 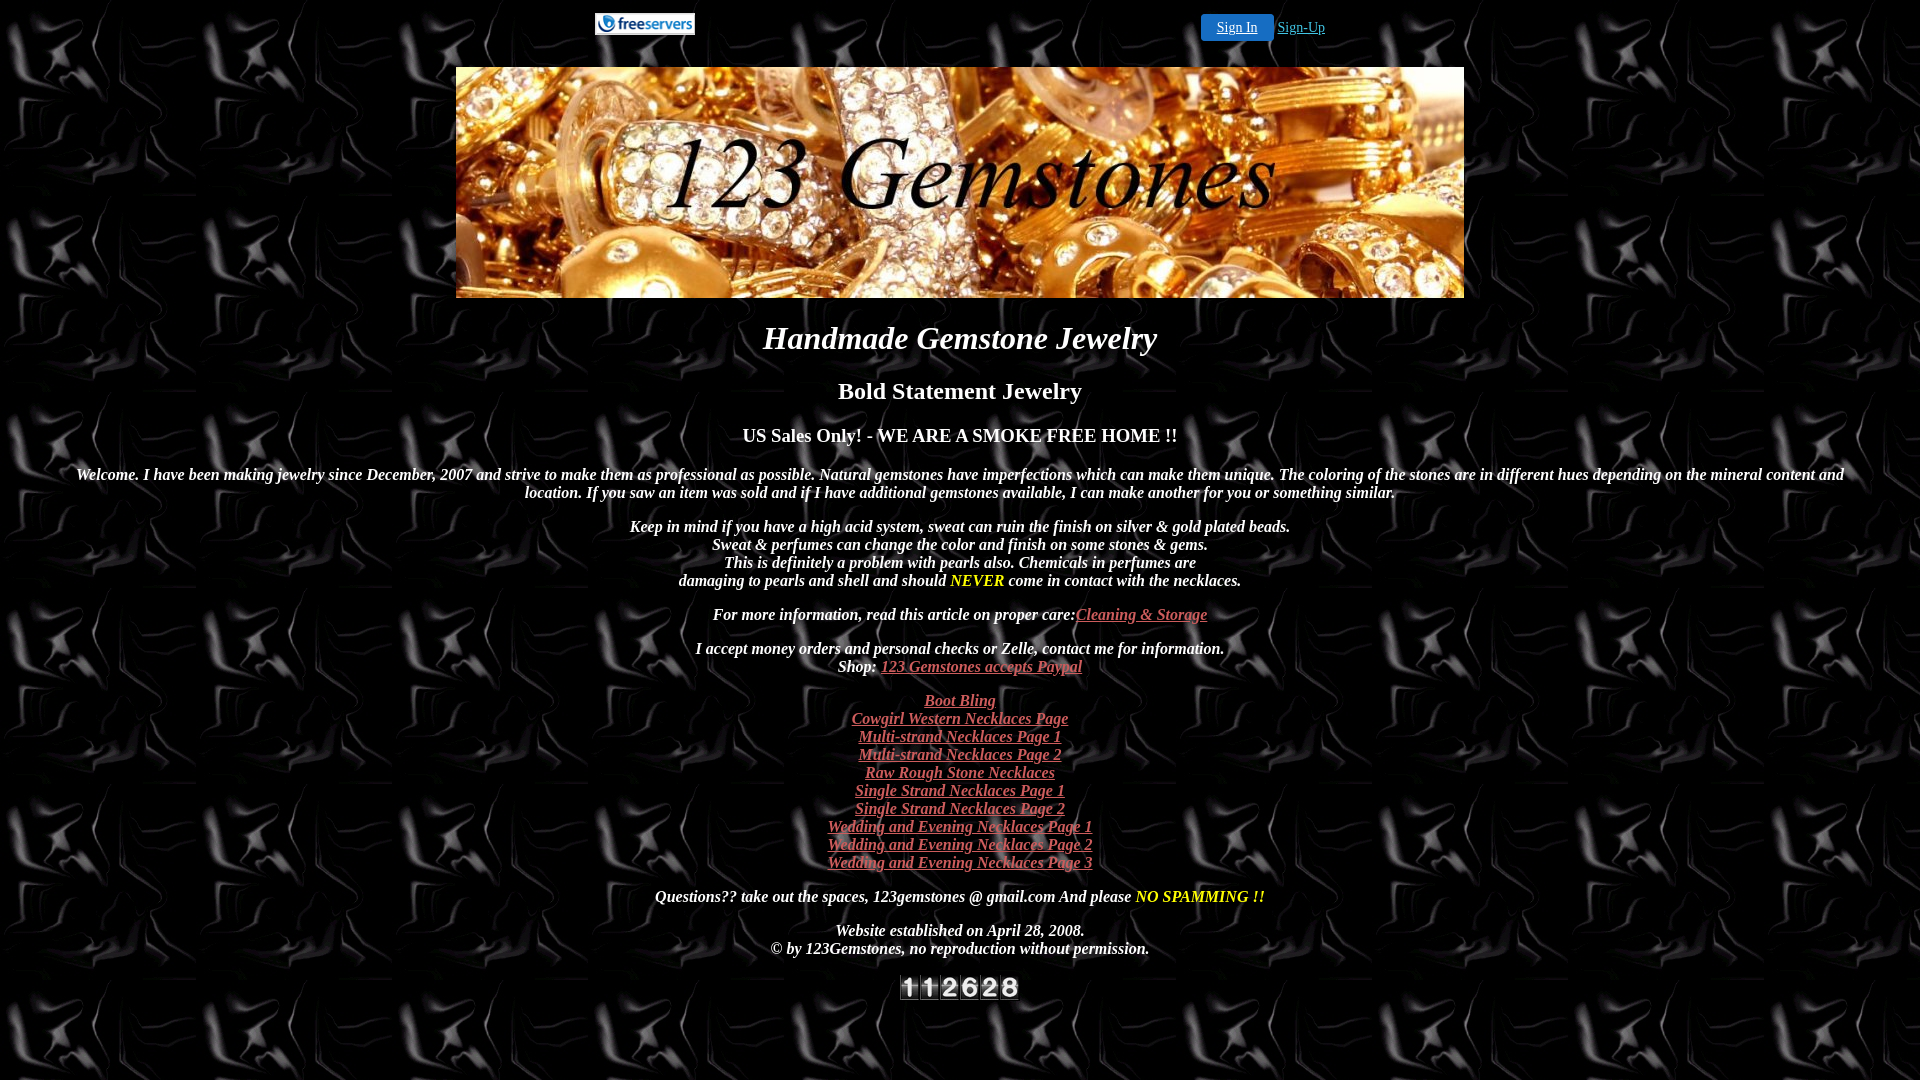 I want to click on Sign In, so click(x=1238, y=28).